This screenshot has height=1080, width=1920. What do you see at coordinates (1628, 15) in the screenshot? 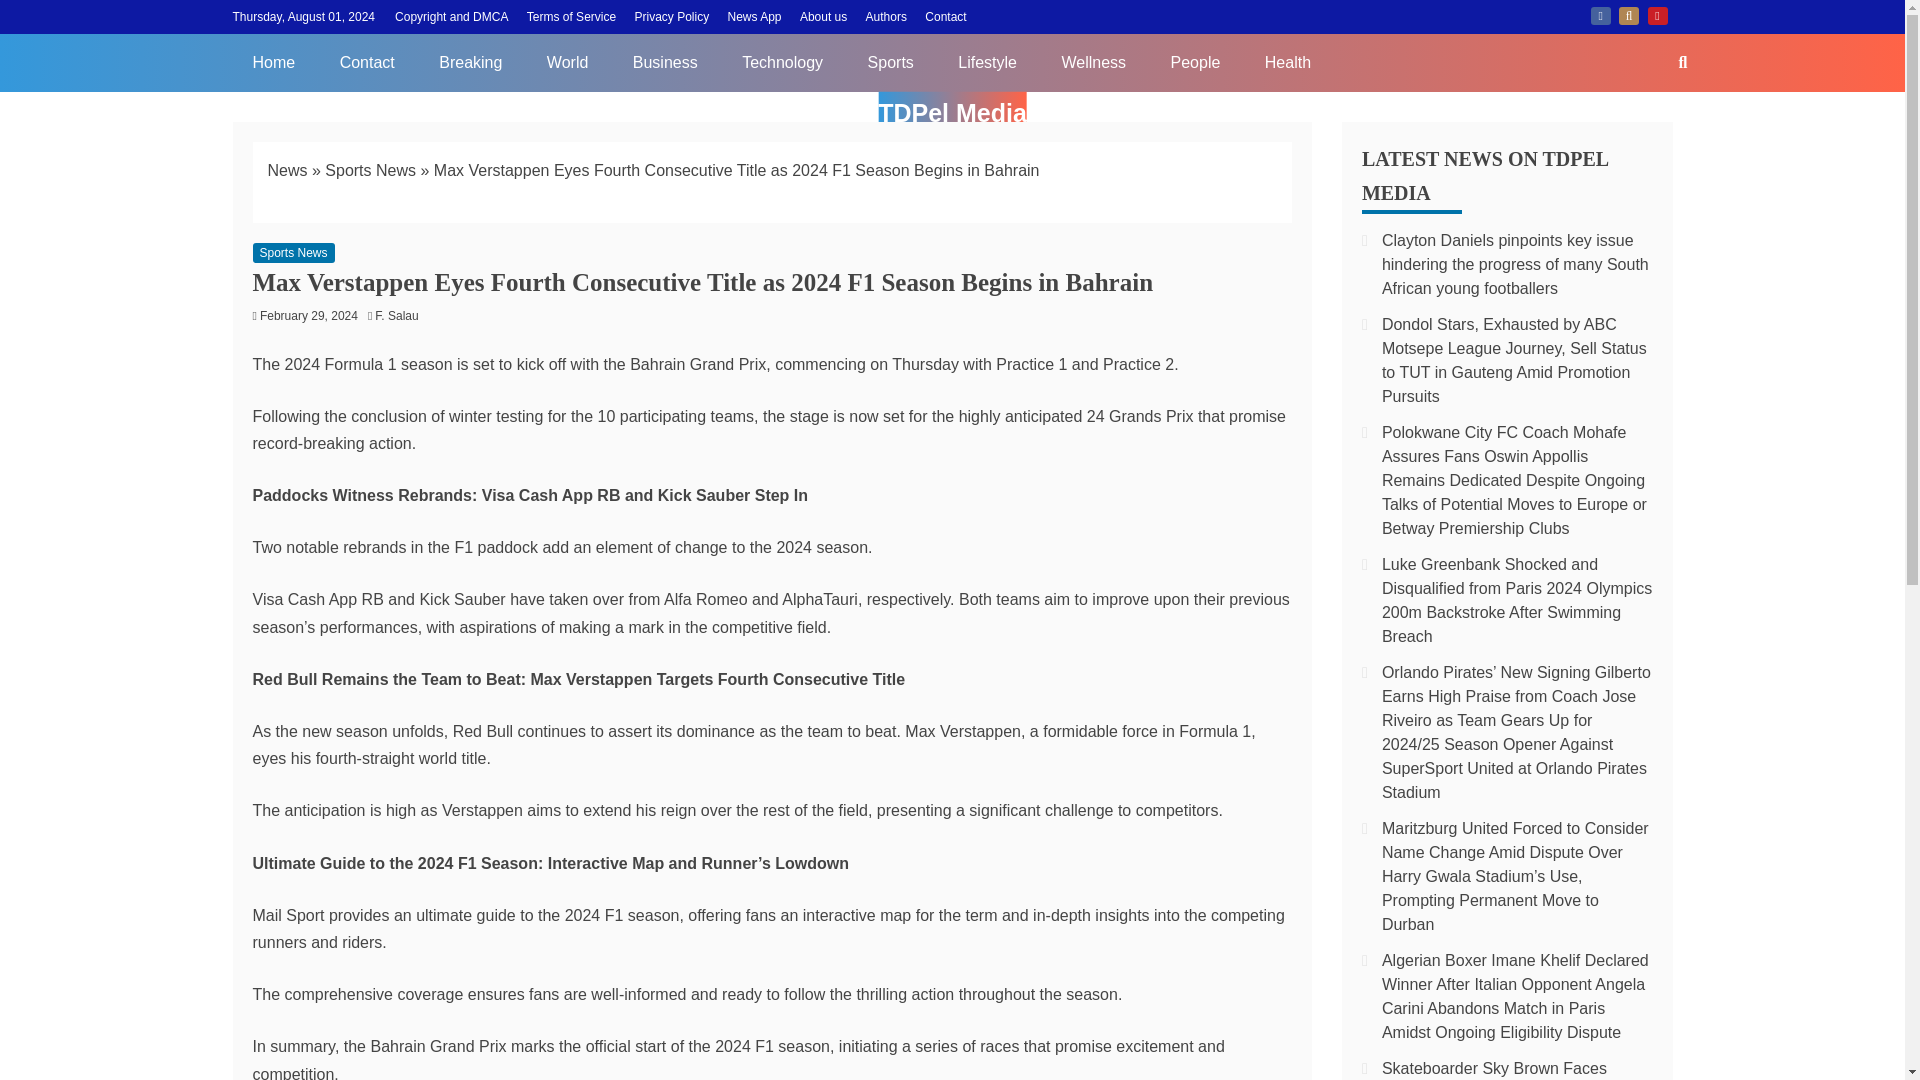
I see `Twitter` at bounding box center [1628, 15].